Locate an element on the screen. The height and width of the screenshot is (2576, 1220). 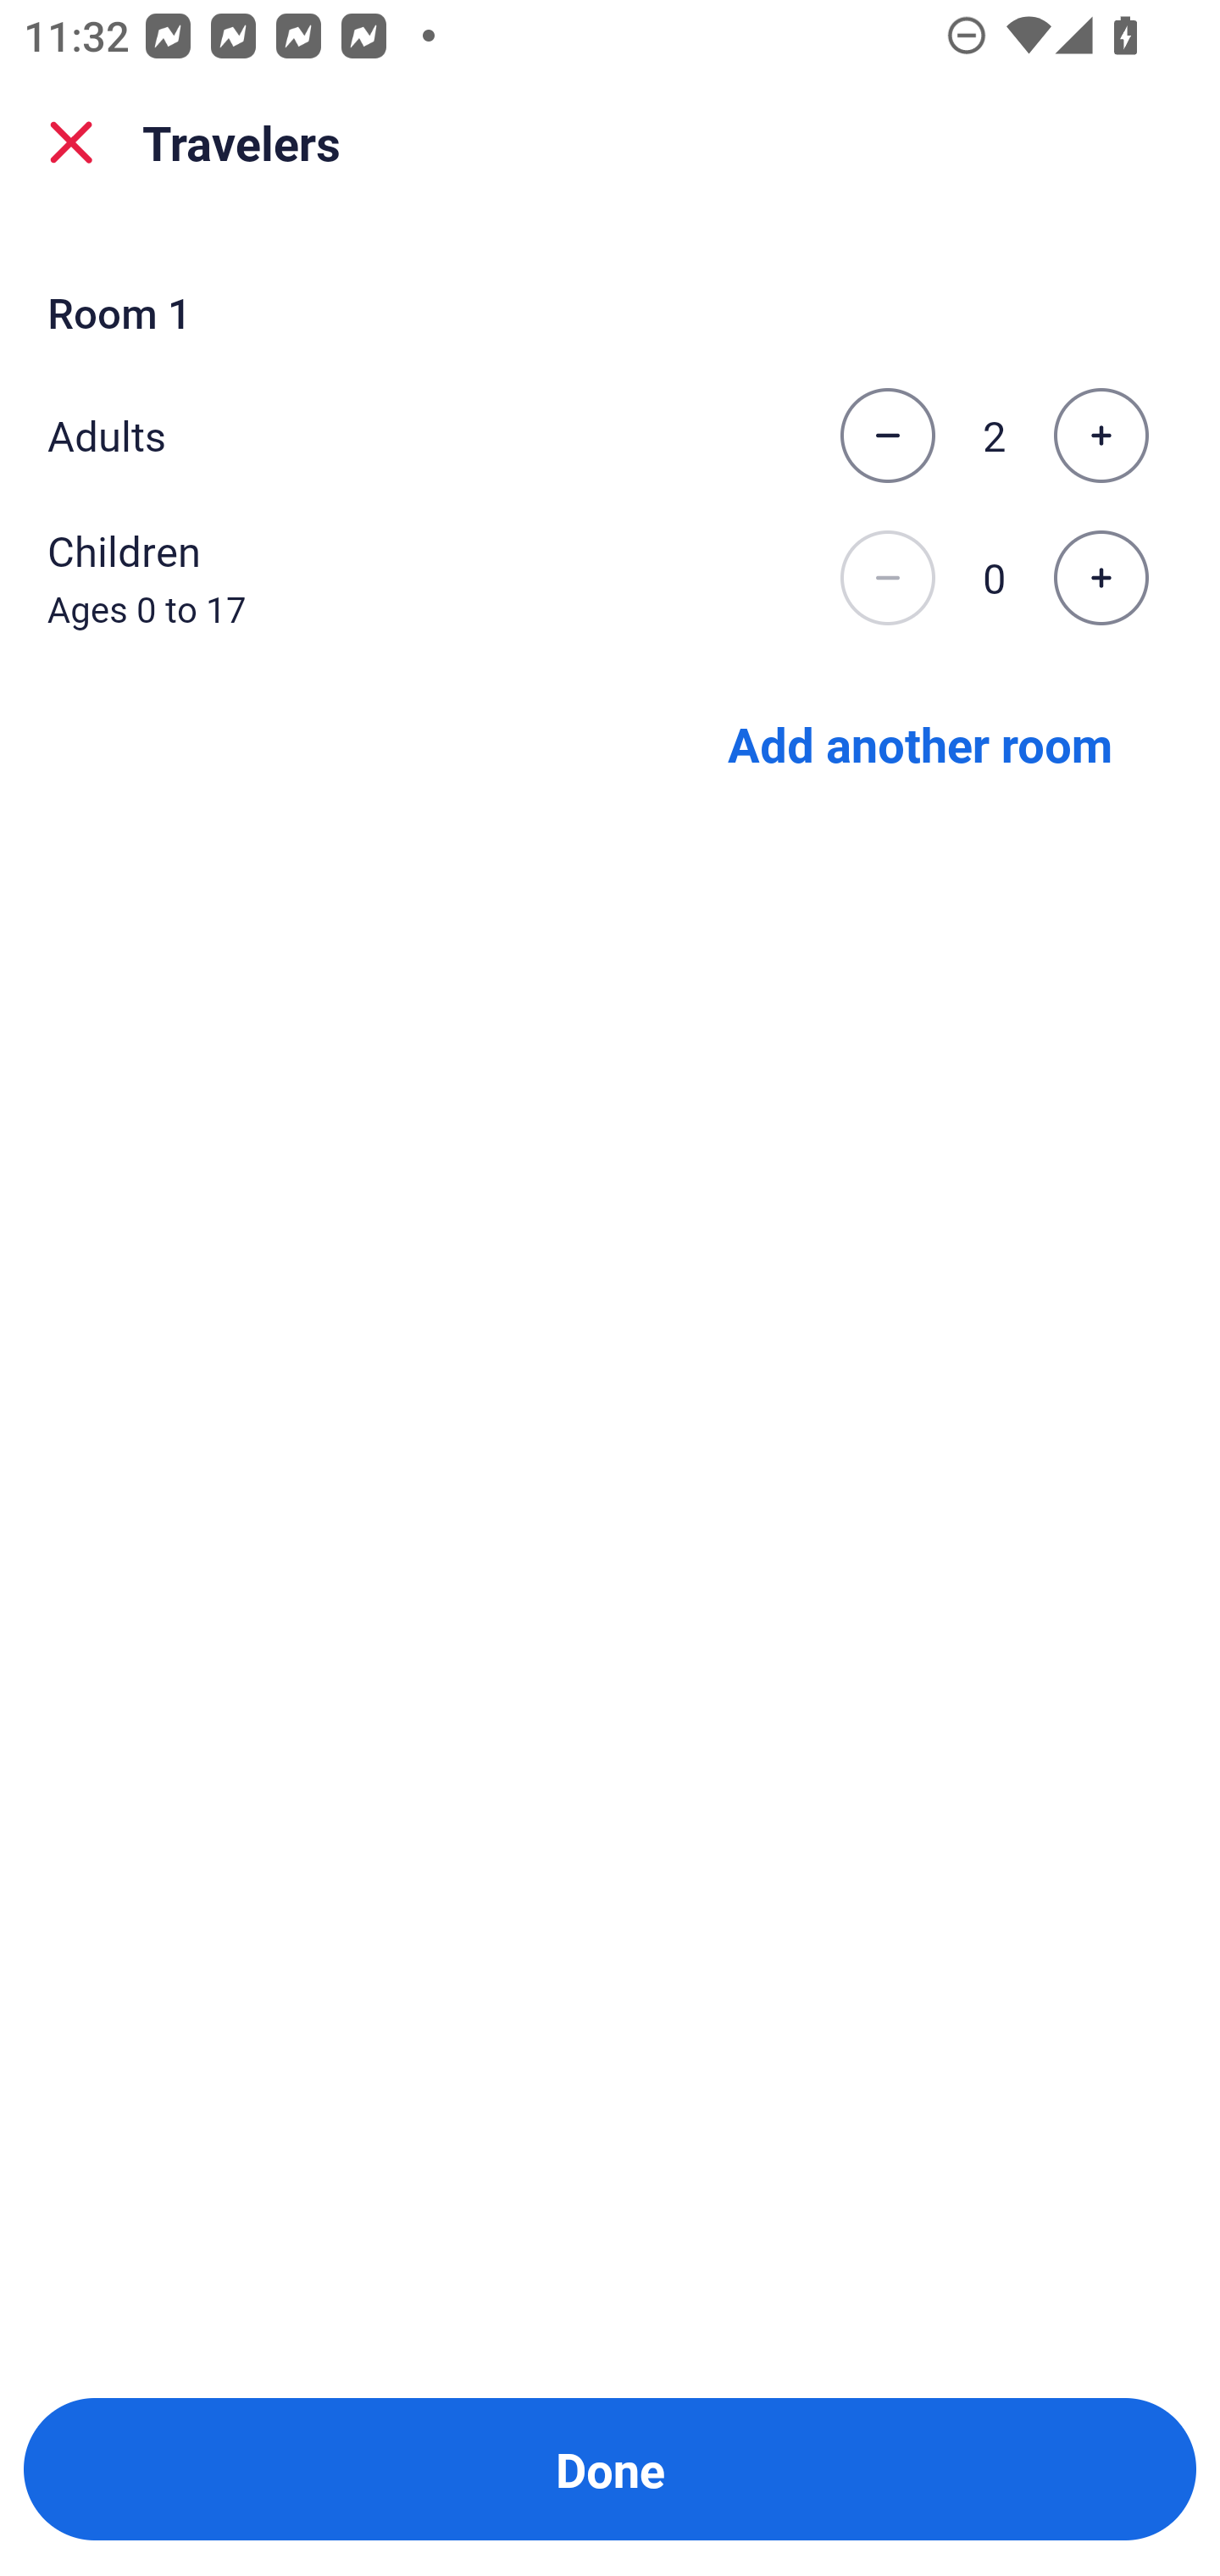
Increase the number of adults is located at coordinates (1101, 435).